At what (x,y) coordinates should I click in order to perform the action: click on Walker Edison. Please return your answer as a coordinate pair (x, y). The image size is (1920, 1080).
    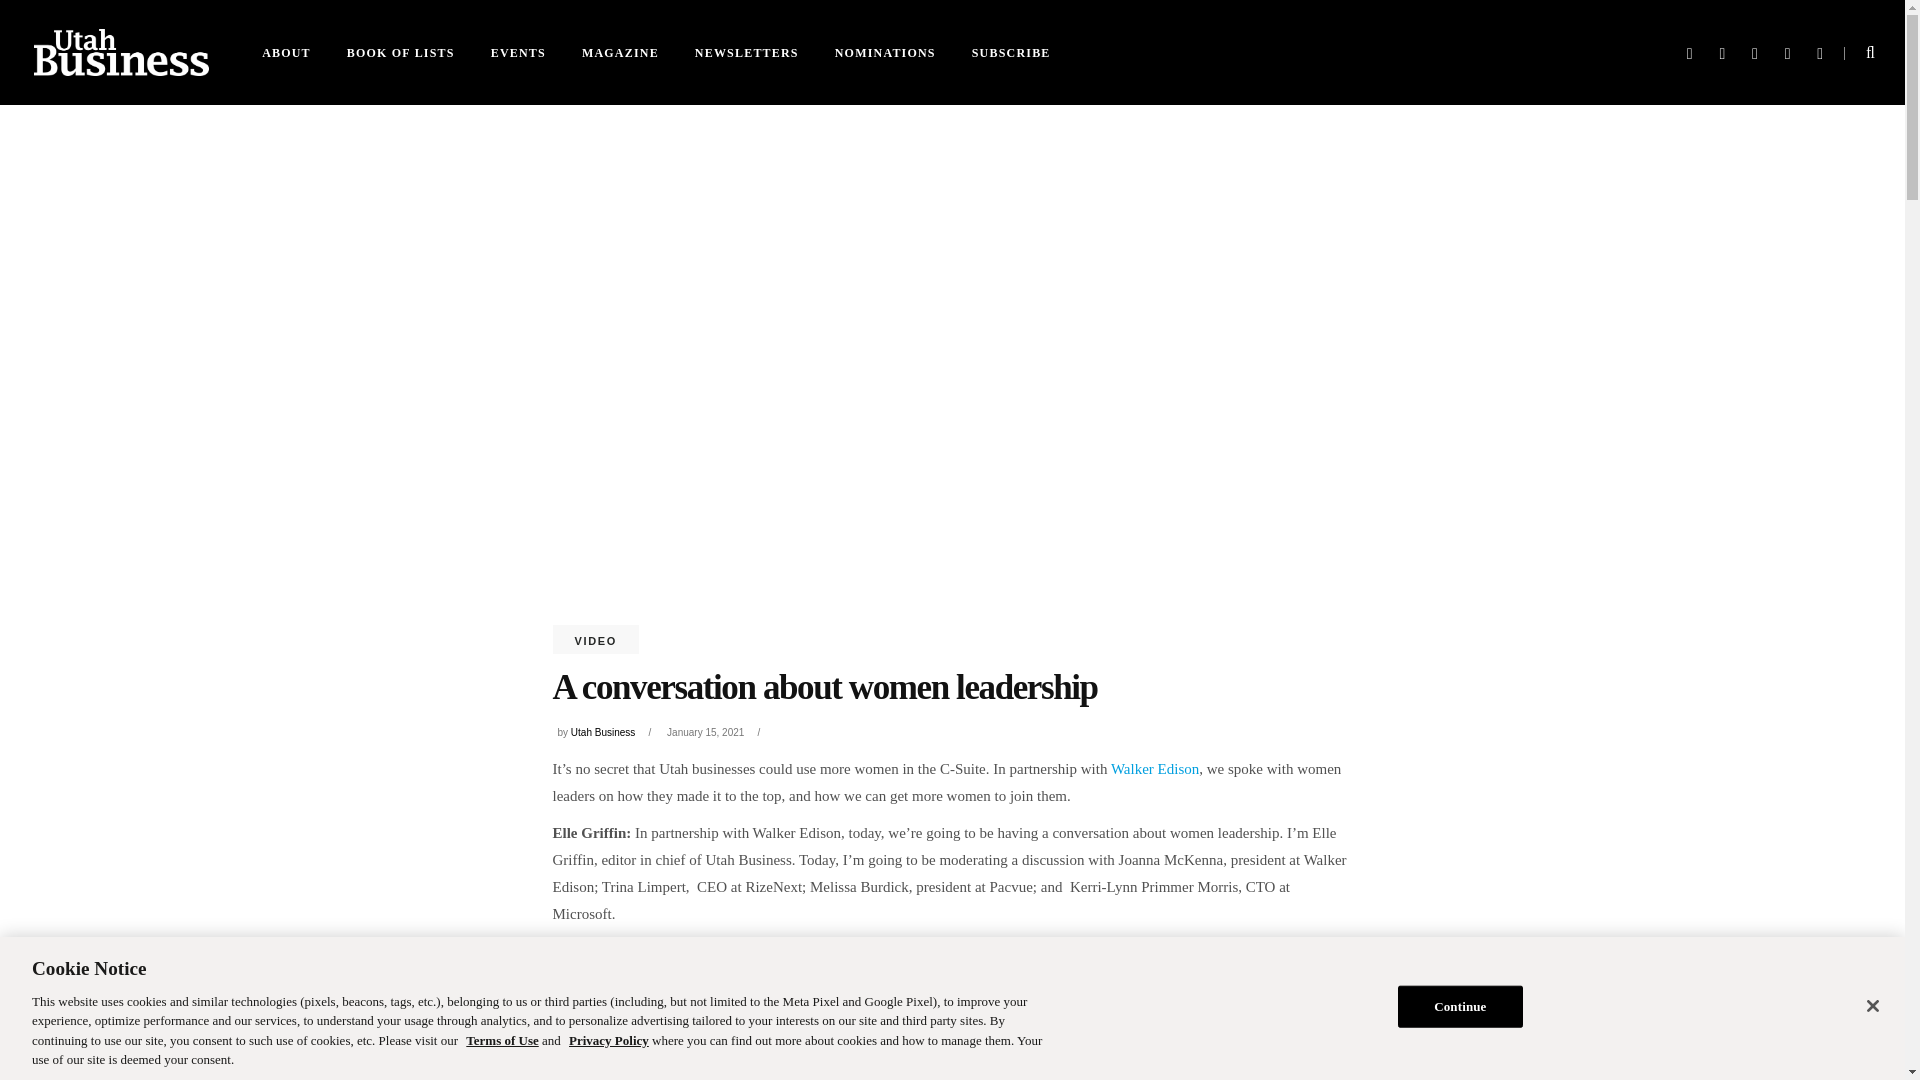
    Looking at the image, I should click on (1154, 768).